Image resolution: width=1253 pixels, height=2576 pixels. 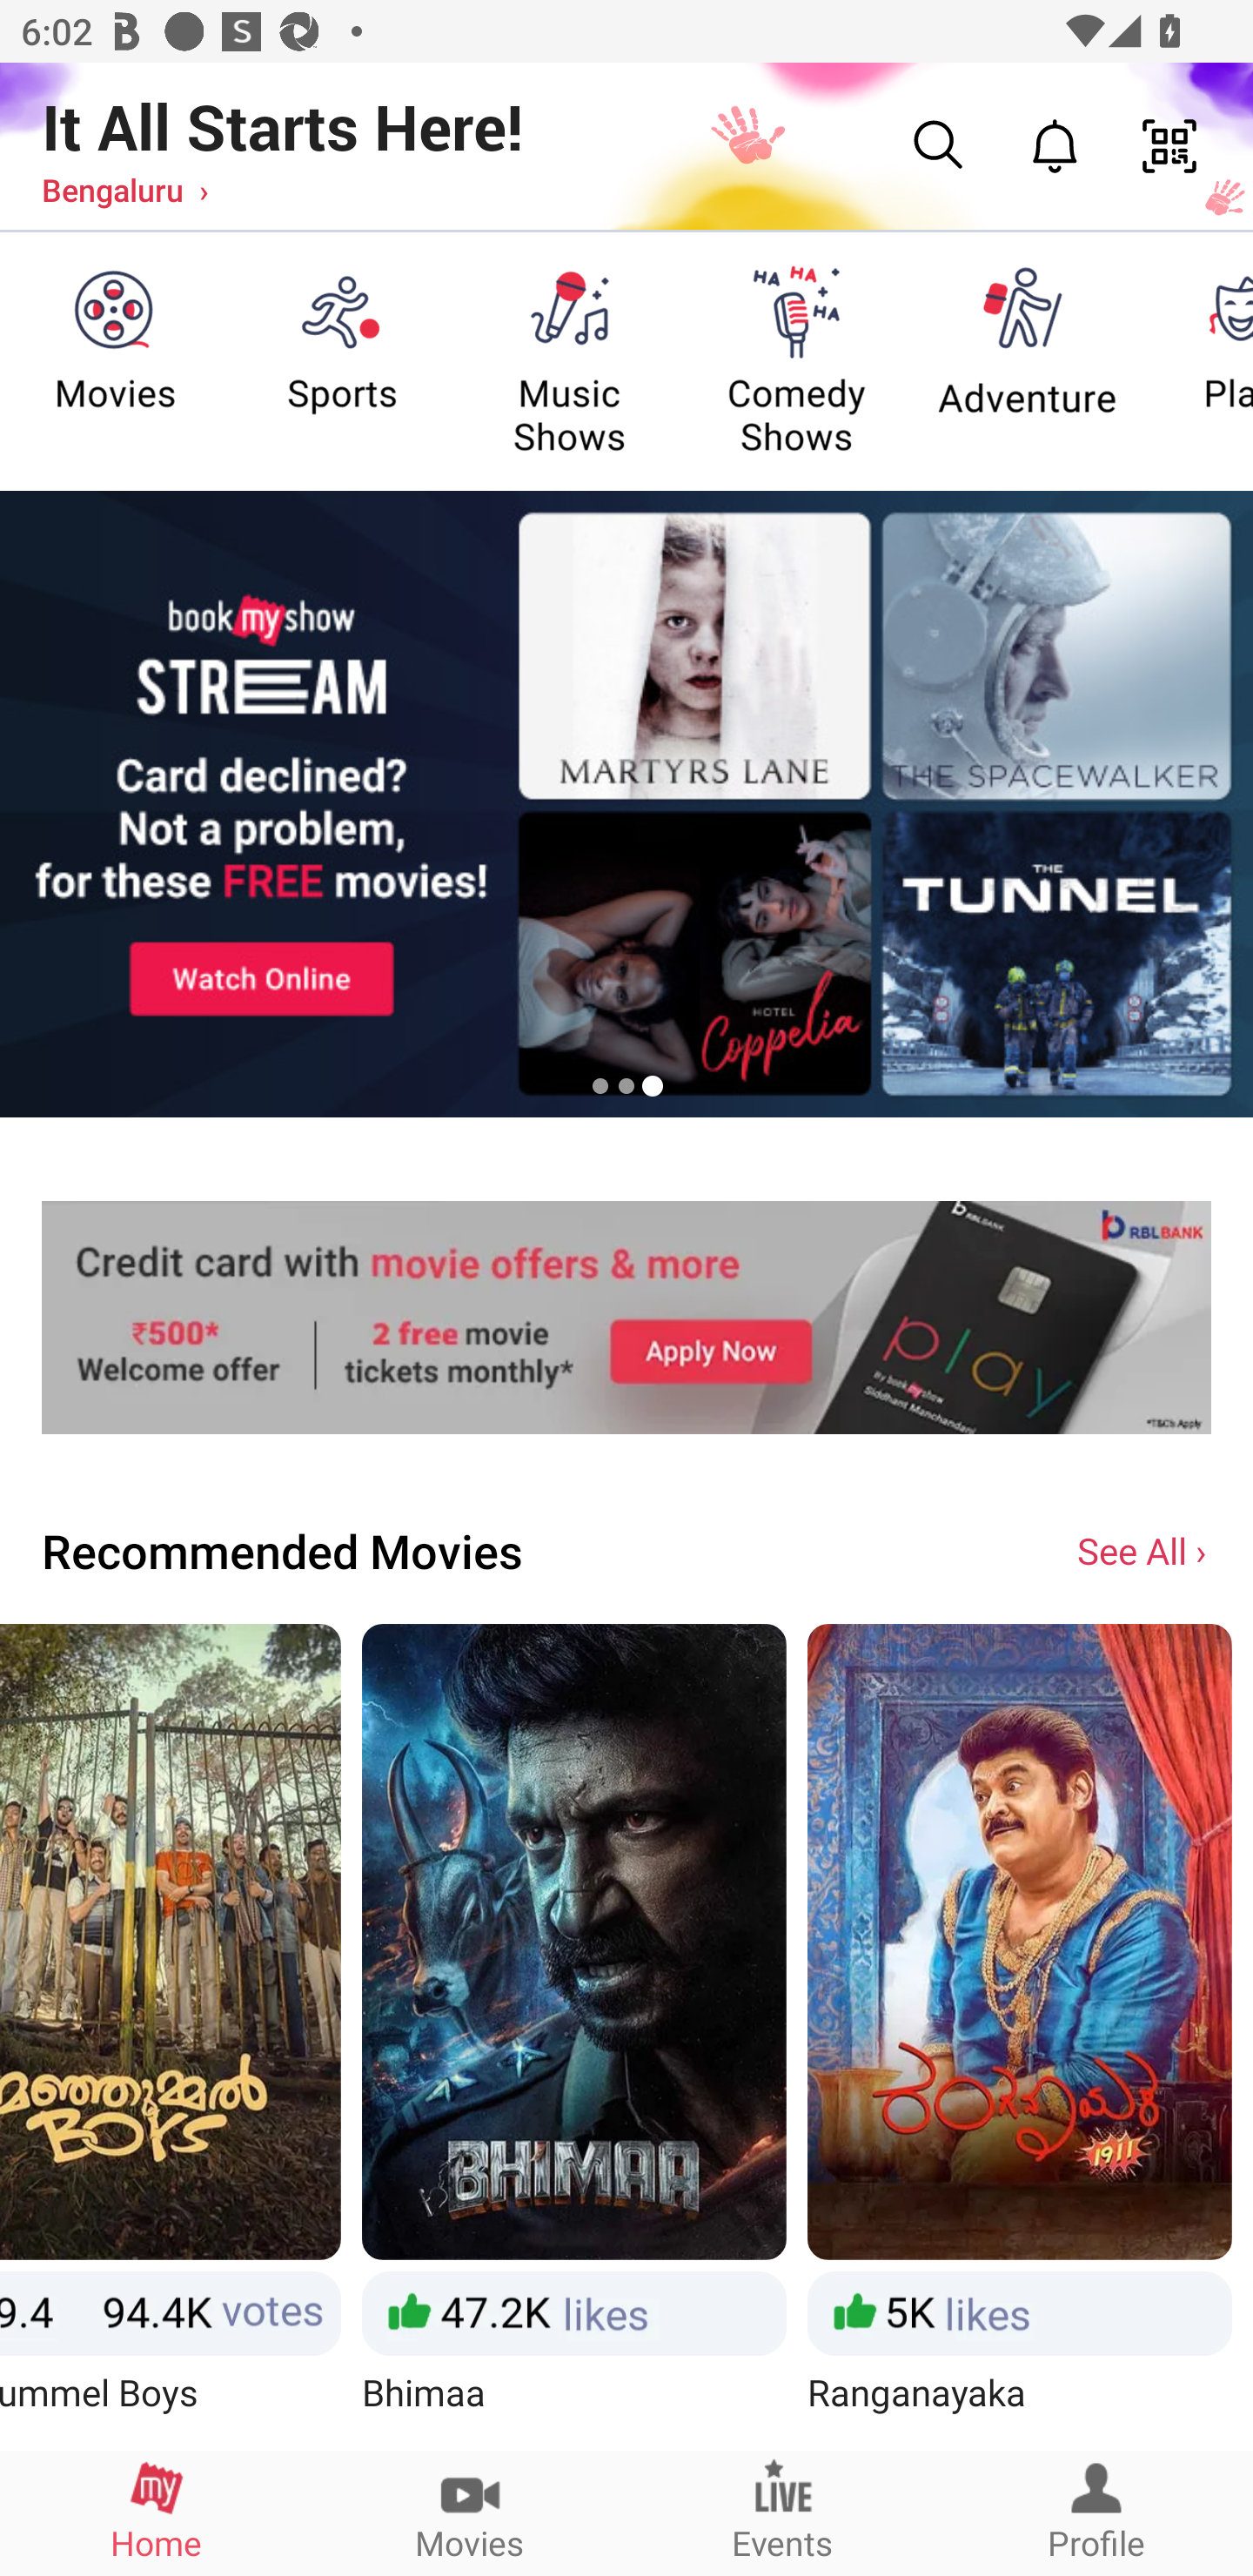 I want to click on Movies, so click(x=470, y=2512).